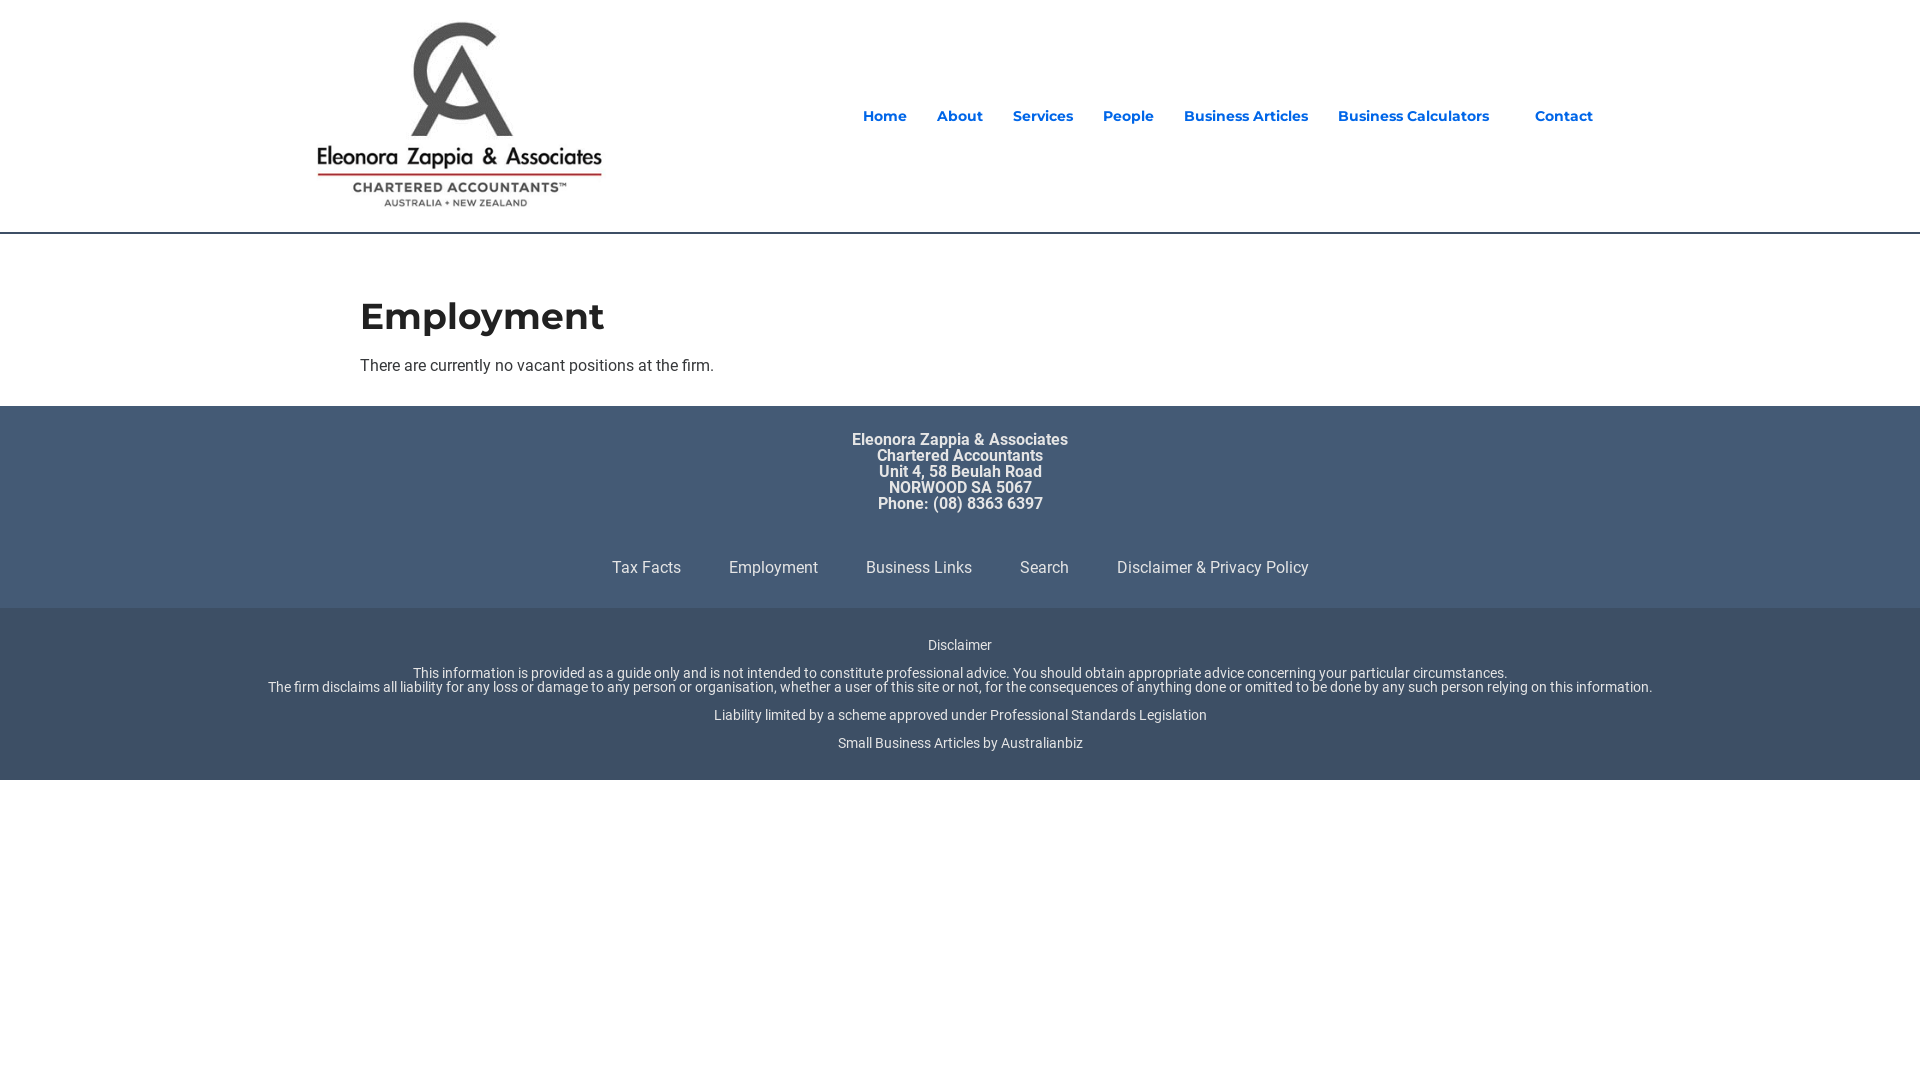  What do you see at coordinates (1246, 116) in the screenshot?
I see `Business Articles` at bounding box center [1246, 116].